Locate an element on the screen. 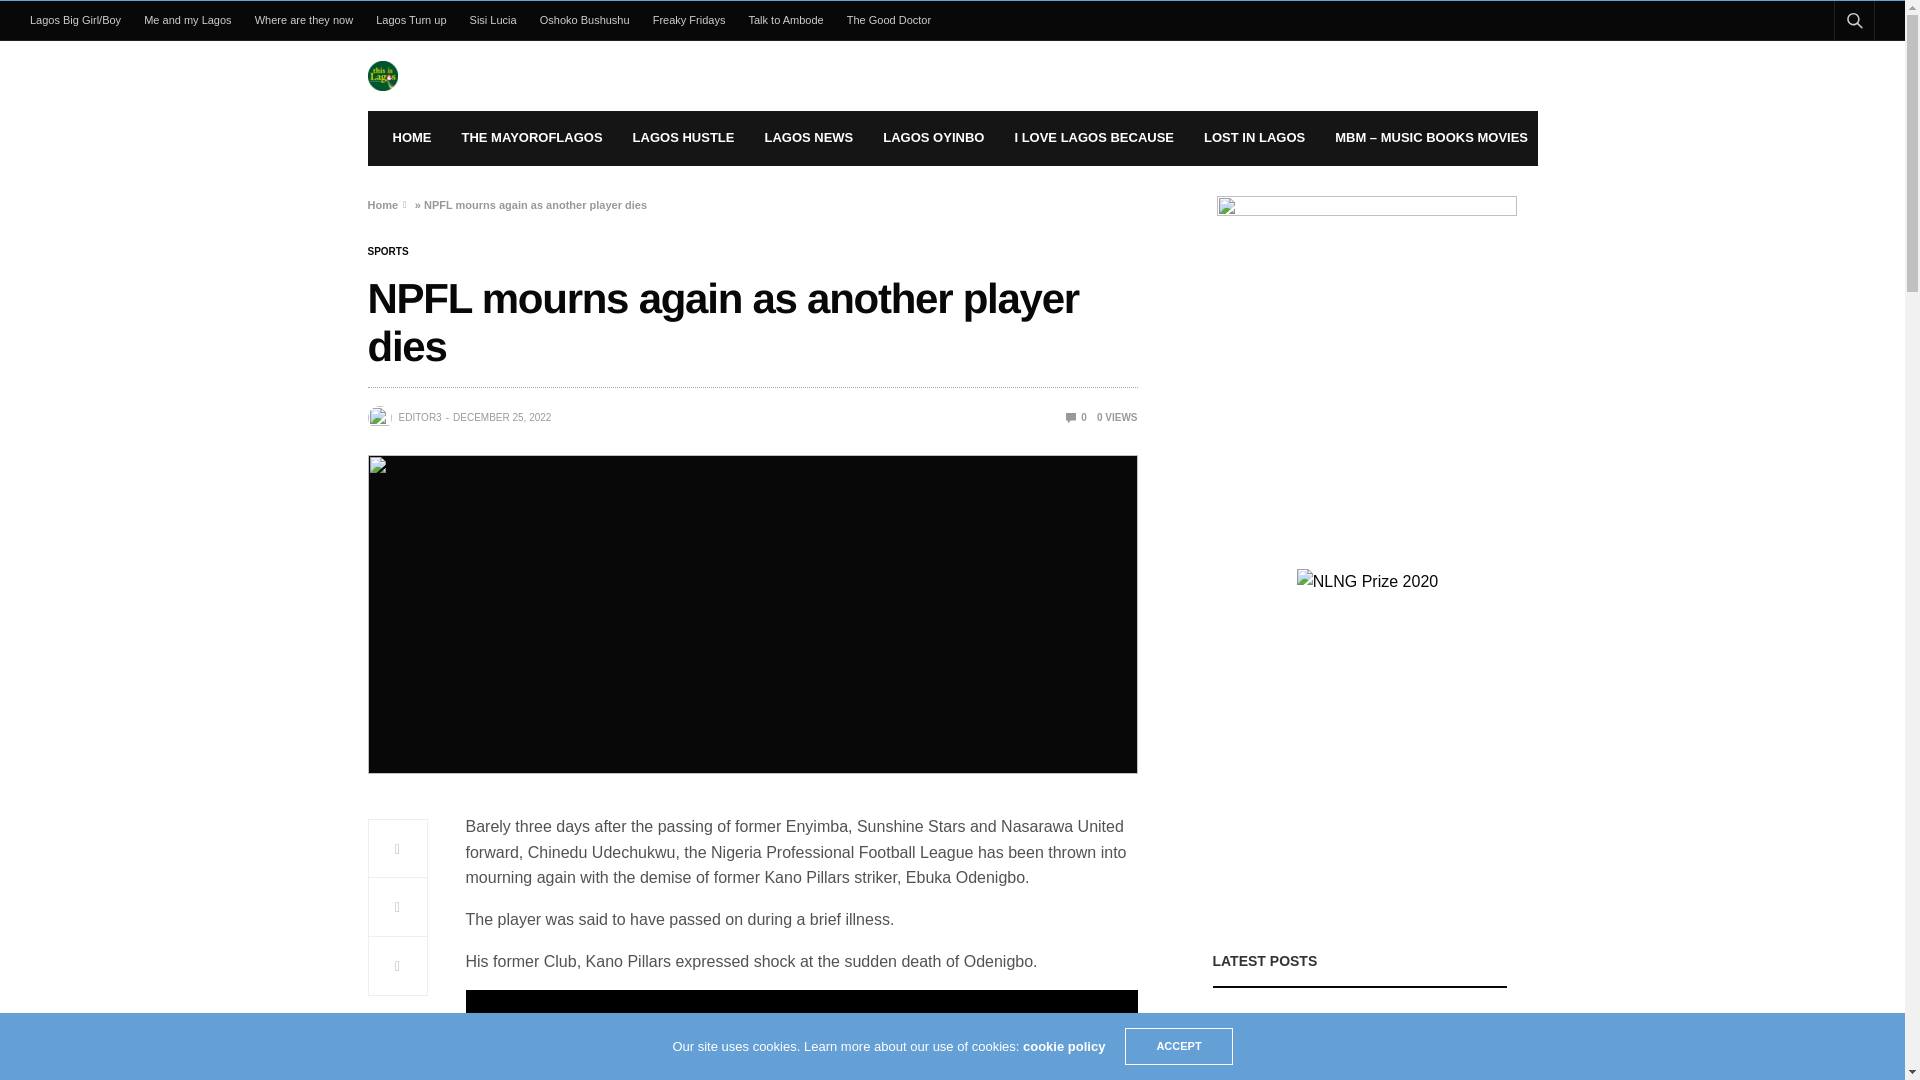  SPORTS is located at coordinates (388, 252).